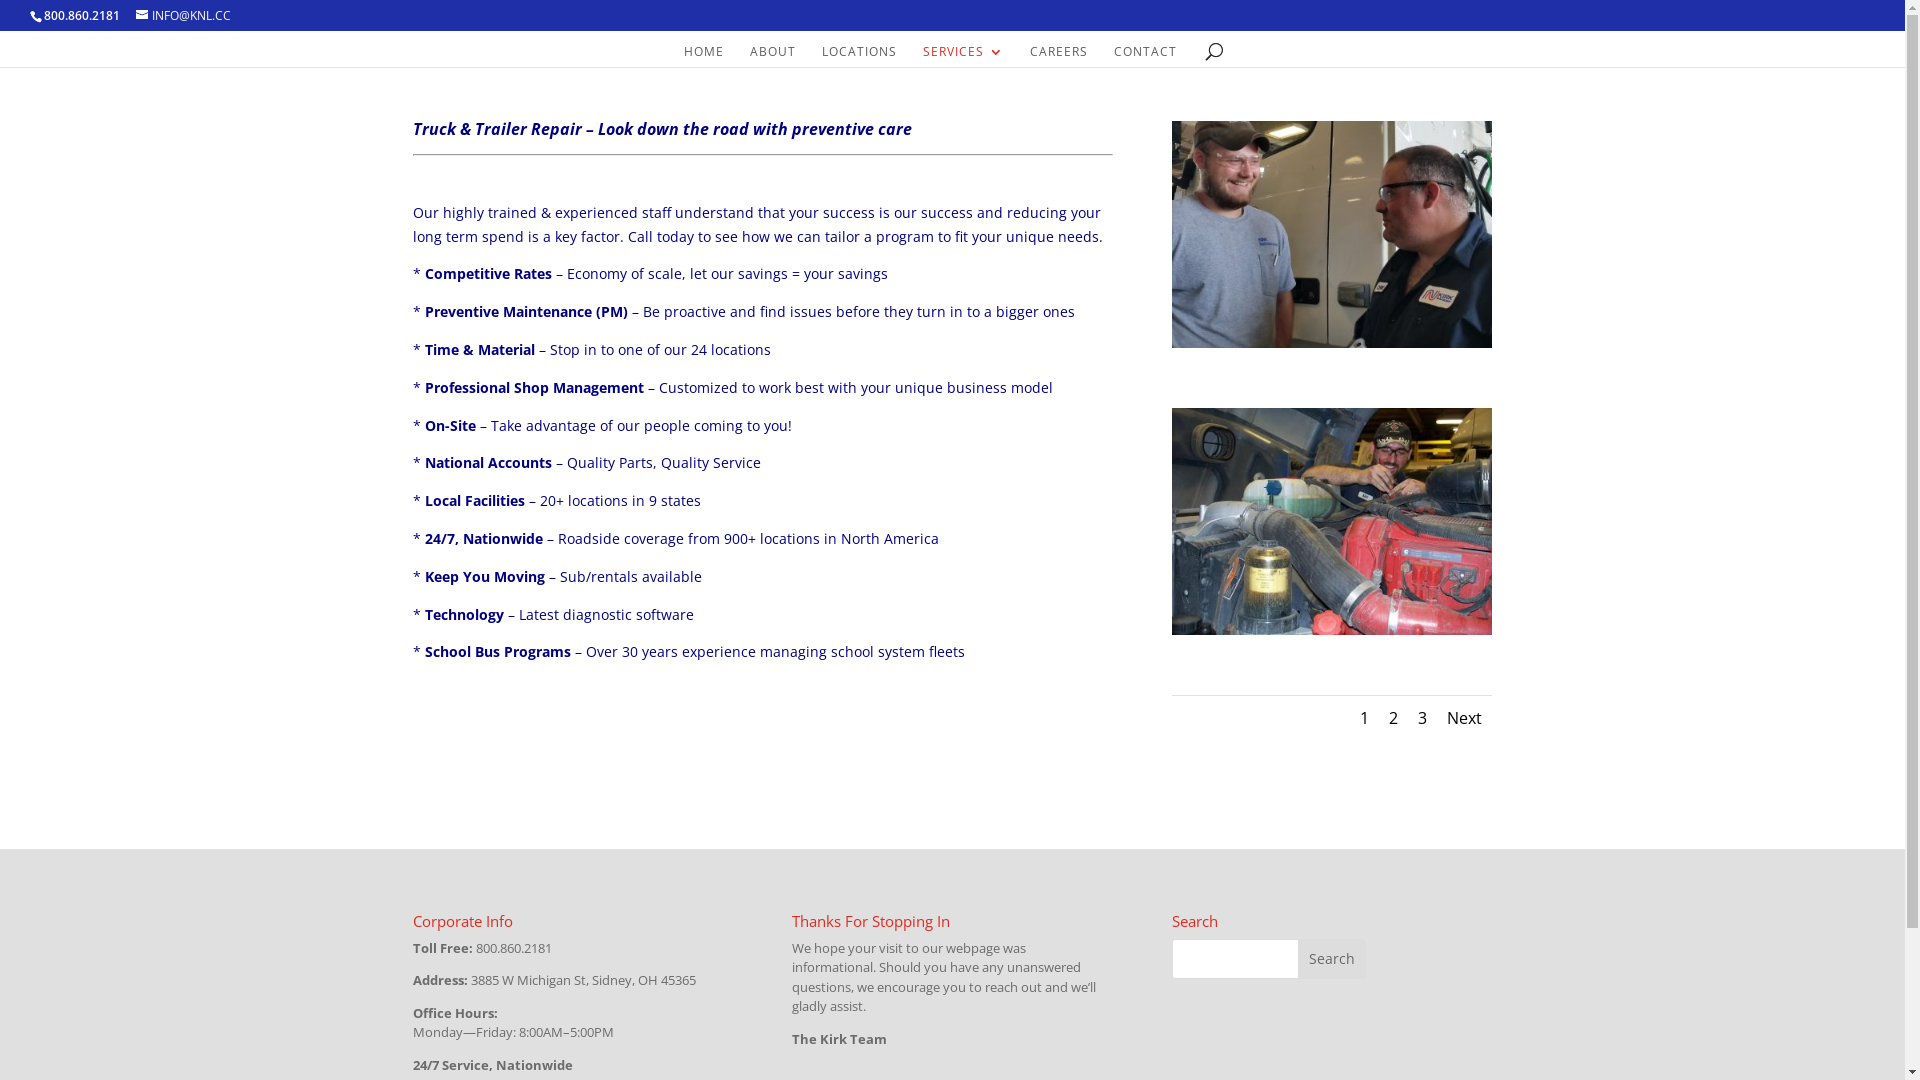 The width and height of the screenshot is (1920, 1080). I want to click on CAREERS, so click(1059, 56).